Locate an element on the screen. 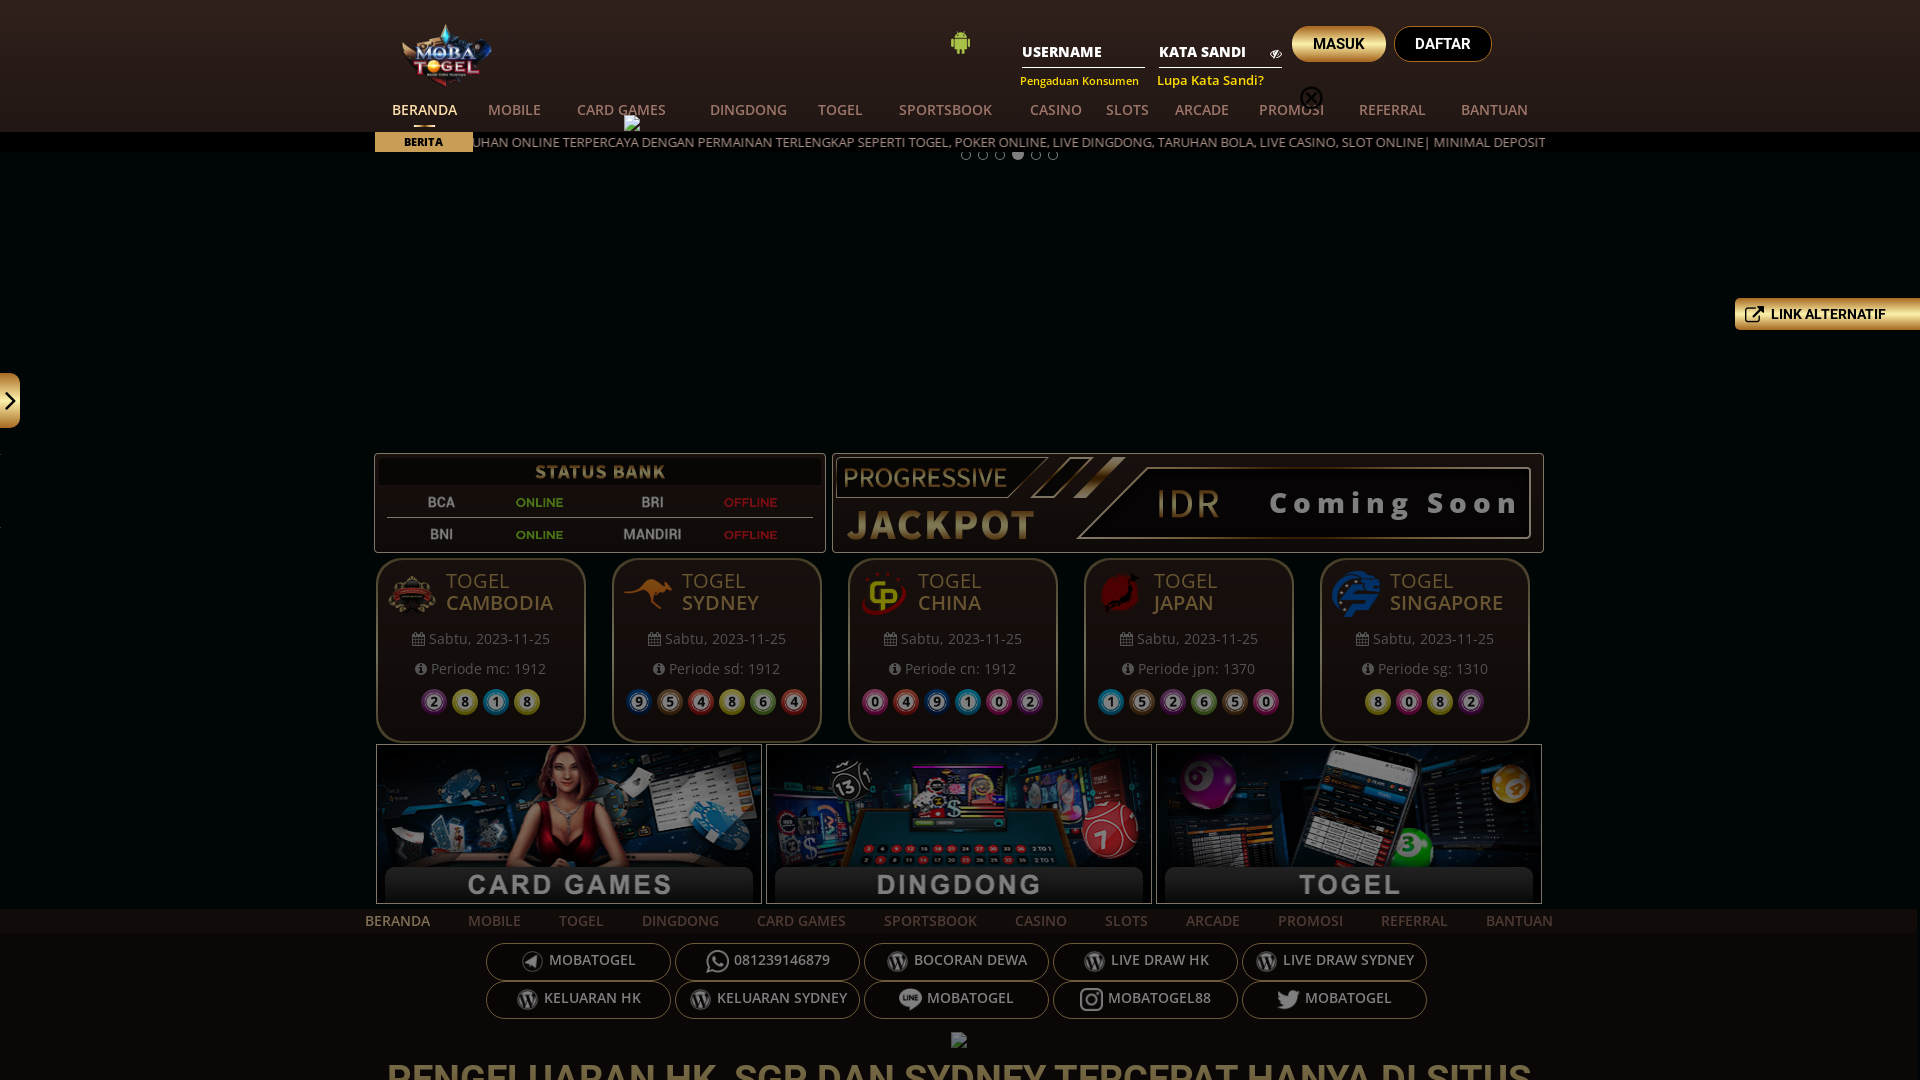 This screenshot has width=1920, height=1080. SPORTSBOOK is located at coordinates (930, 921).